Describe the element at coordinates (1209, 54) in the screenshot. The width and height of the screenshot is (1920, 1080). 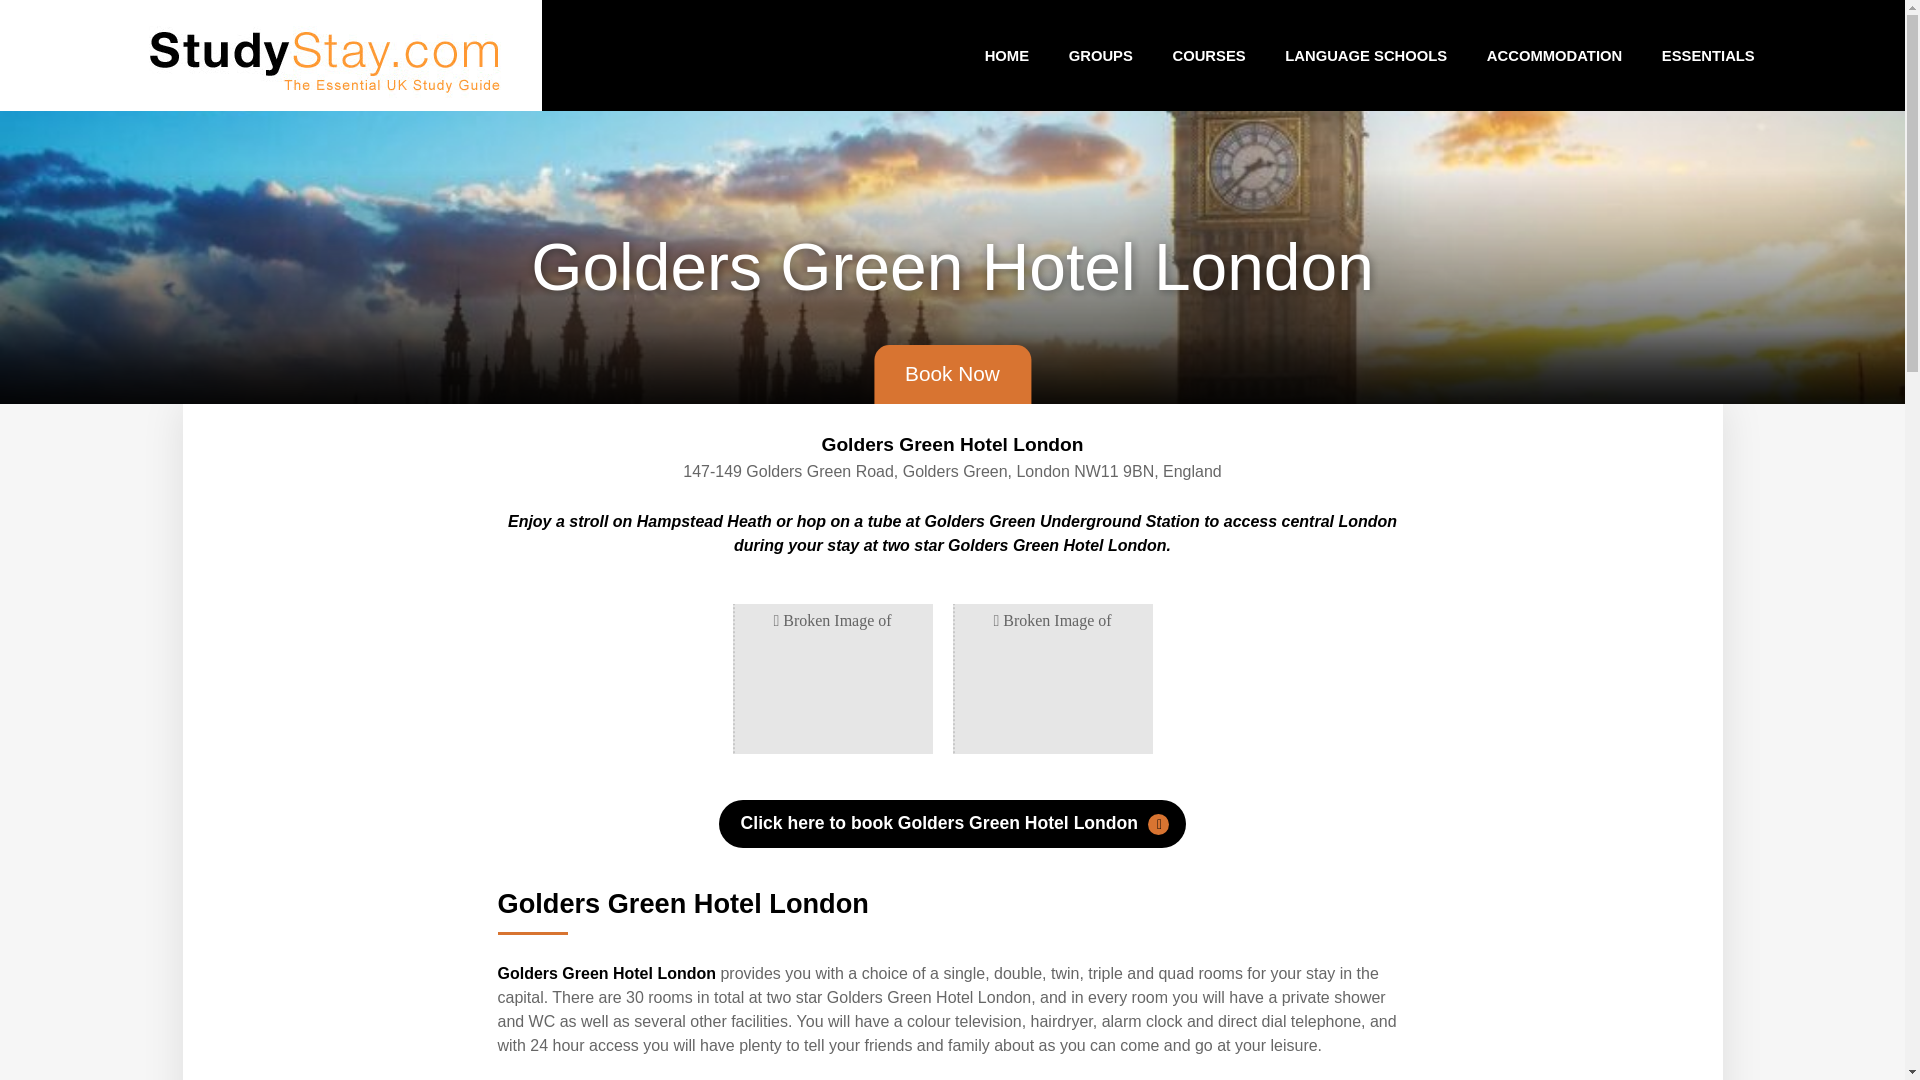
I see `Courses` at that location.